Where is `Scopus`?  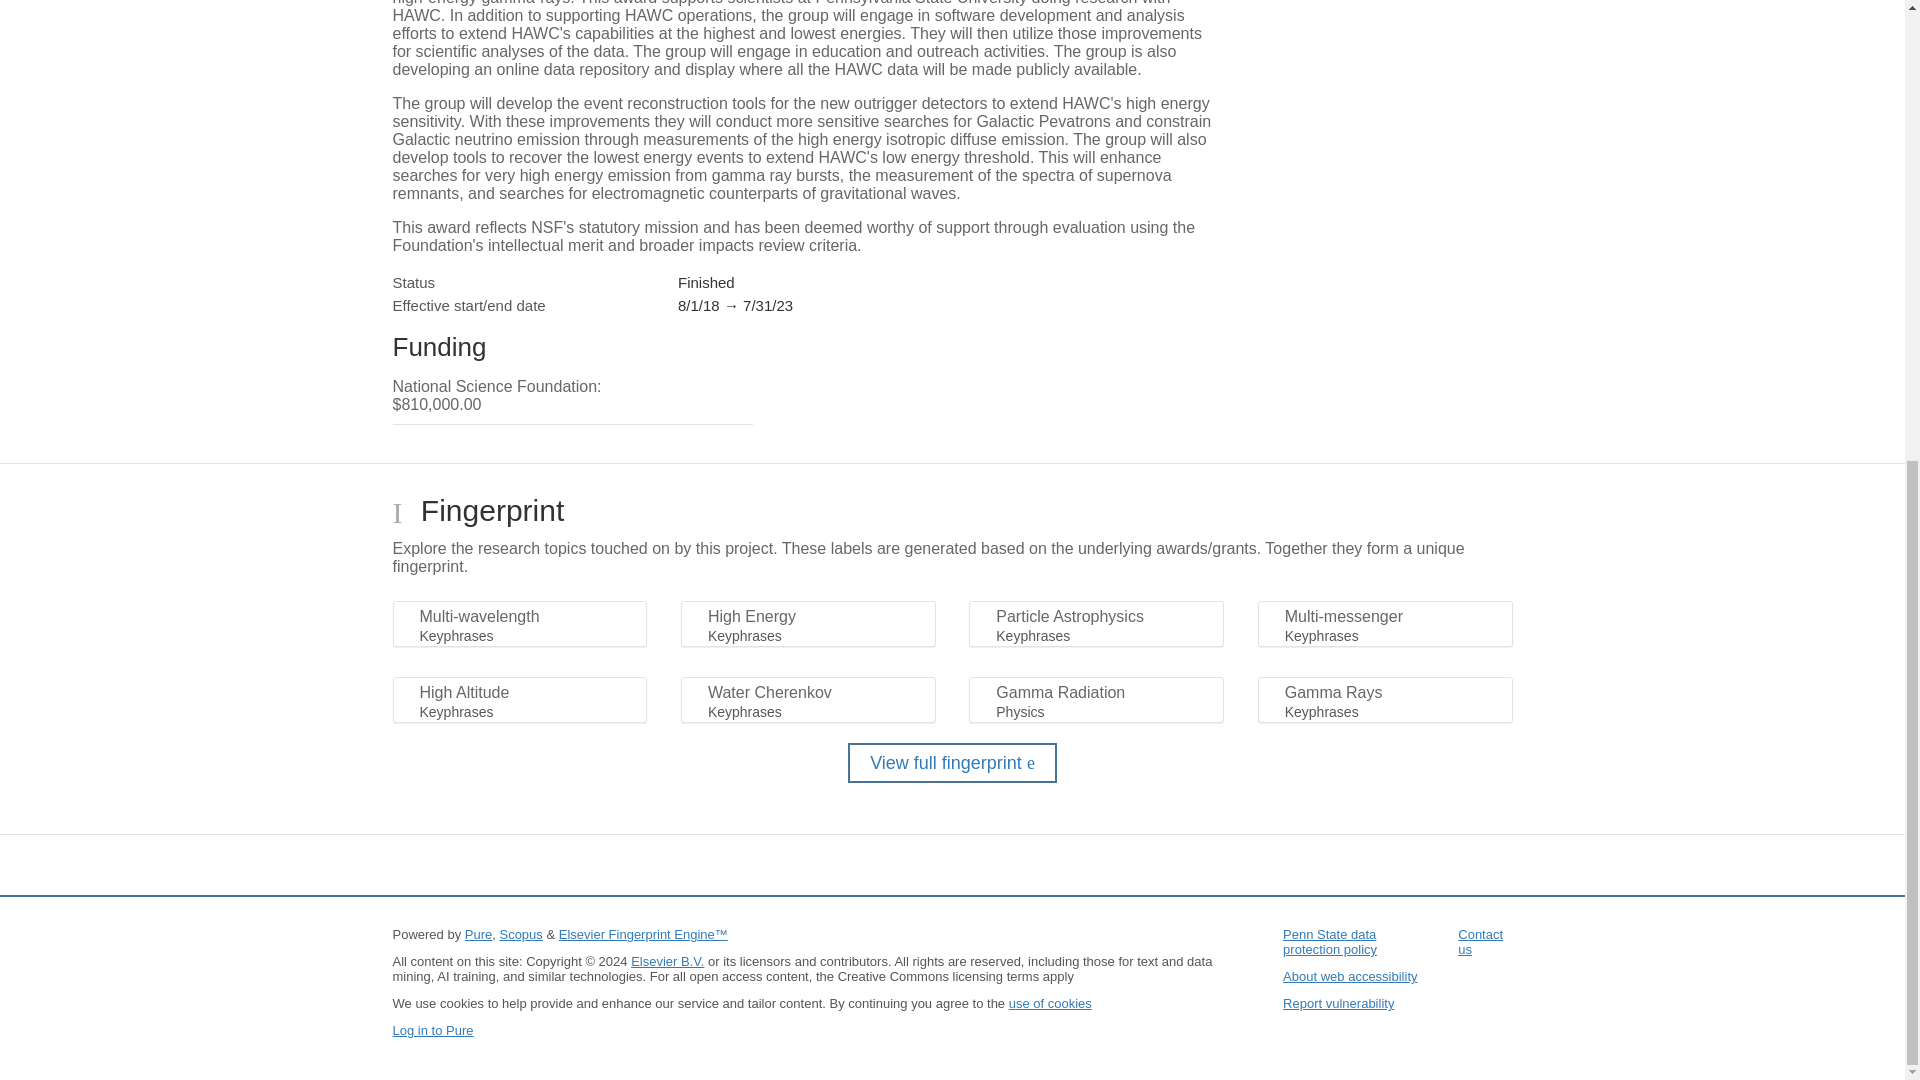 Scopus is located at coordinates (520, 934).